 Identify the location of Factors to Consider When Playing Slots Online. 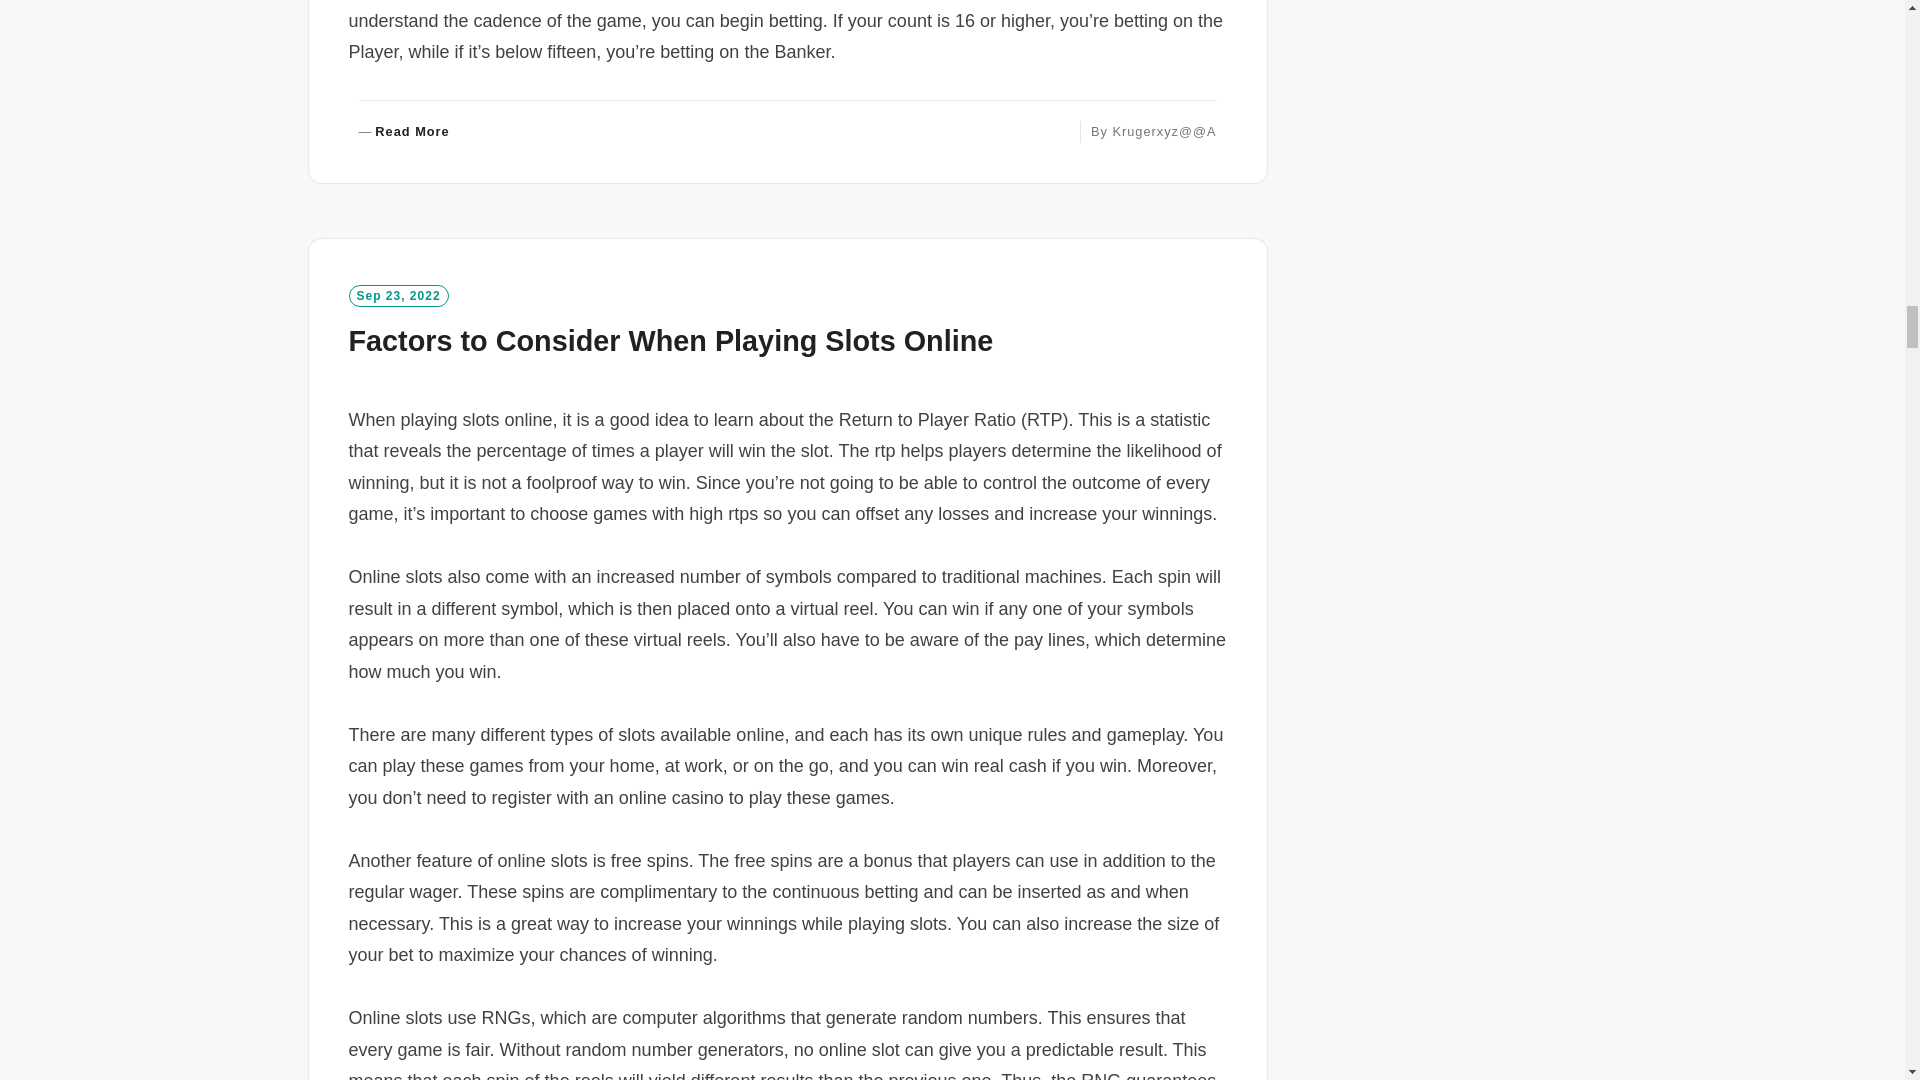
(403, 132).